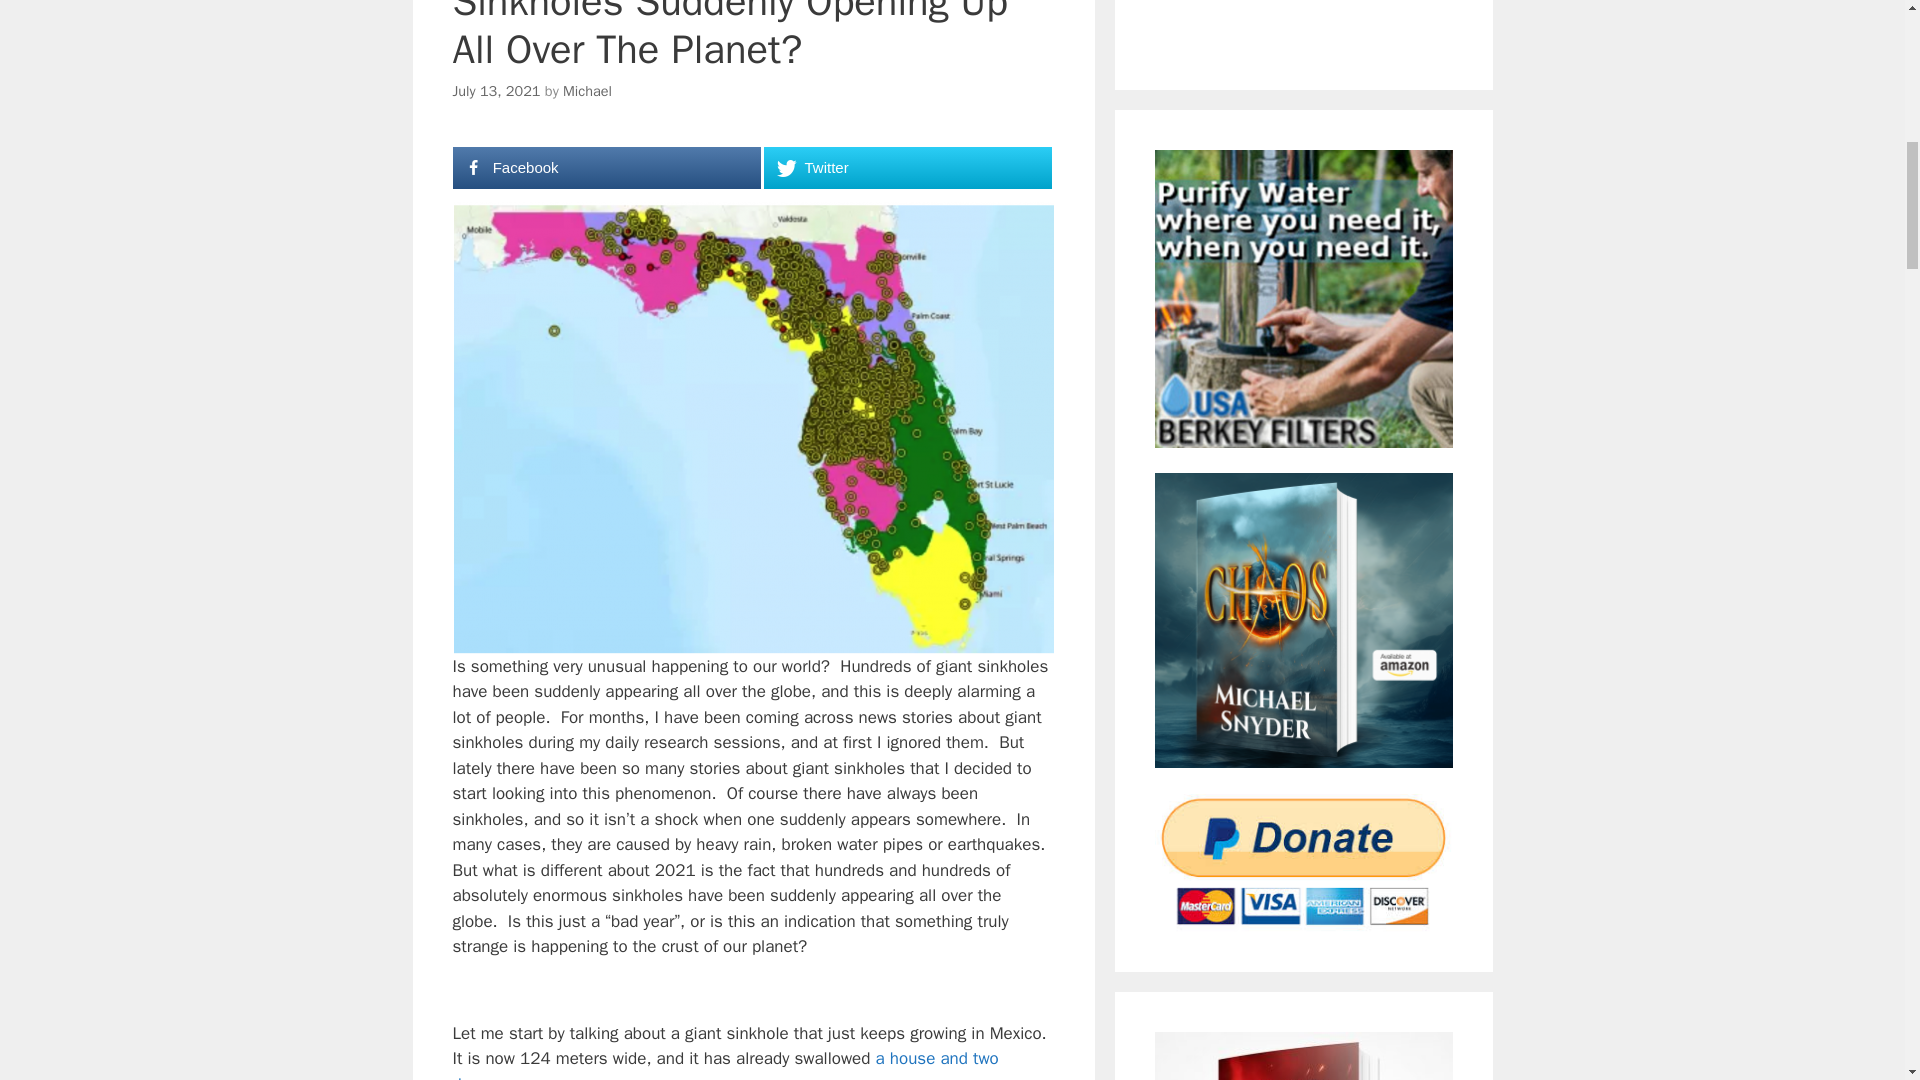  Describe the element at coordinates (495, 91) in the screenshot. I see `8:05 pm` at that location.